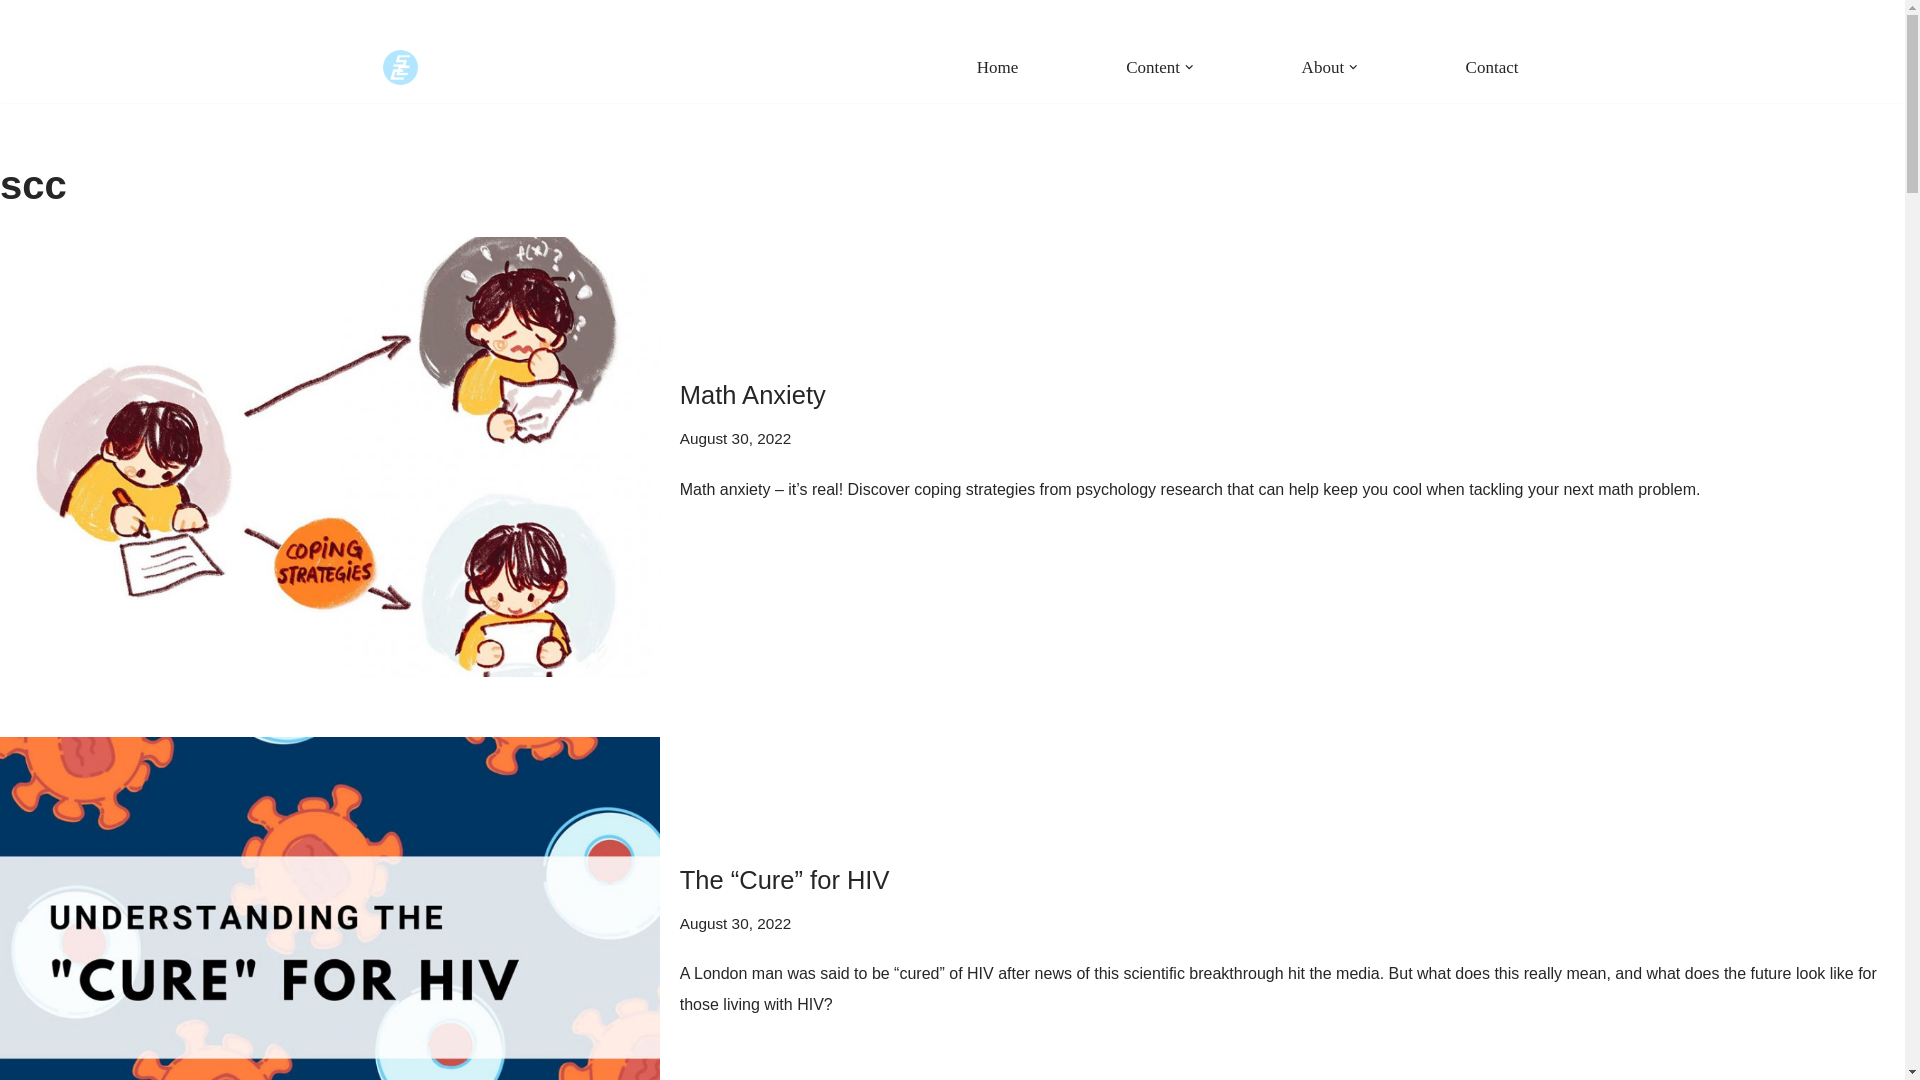  What do you see at coordinates (1323, 66) in the screenshot?
I see `About` at bounding box center [1323, 66].